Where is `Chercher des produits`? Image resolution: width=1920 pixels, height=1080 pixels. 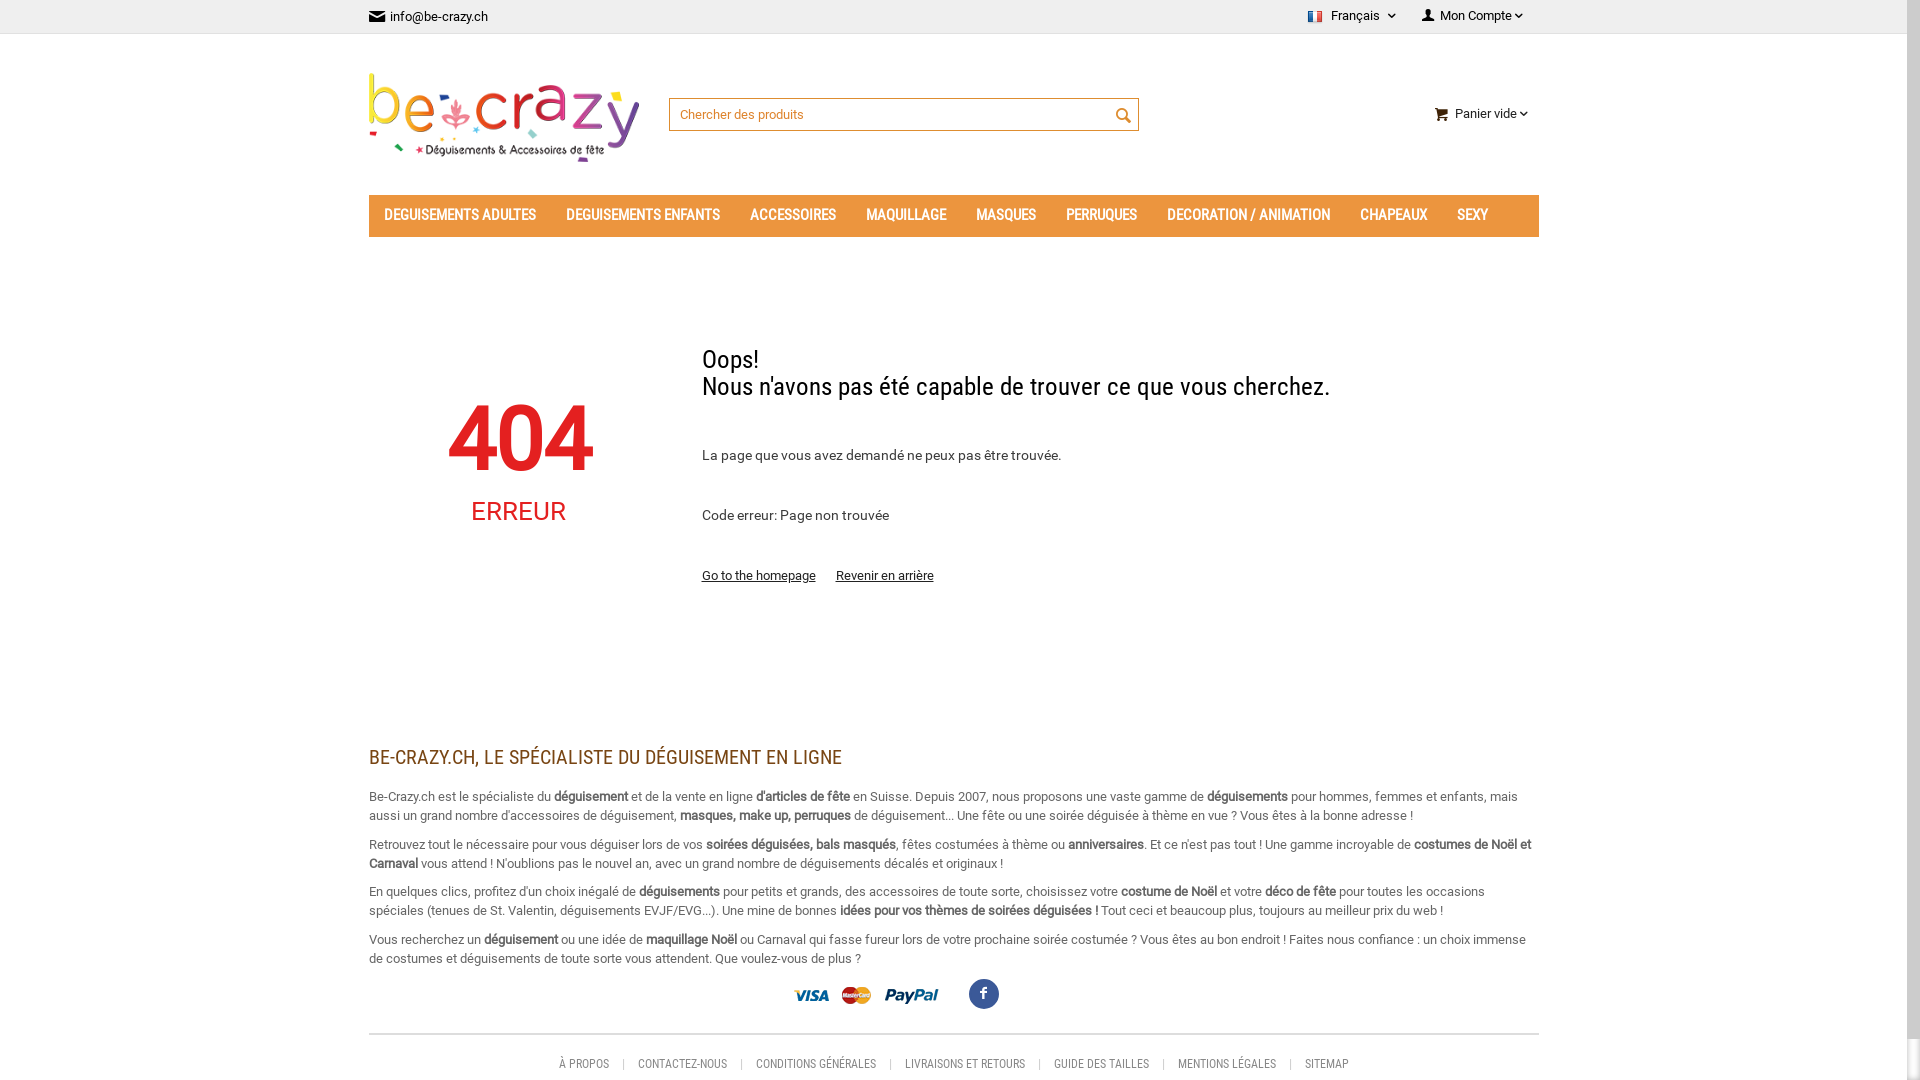
Chercher des produits is located at coordinates (903, 114).